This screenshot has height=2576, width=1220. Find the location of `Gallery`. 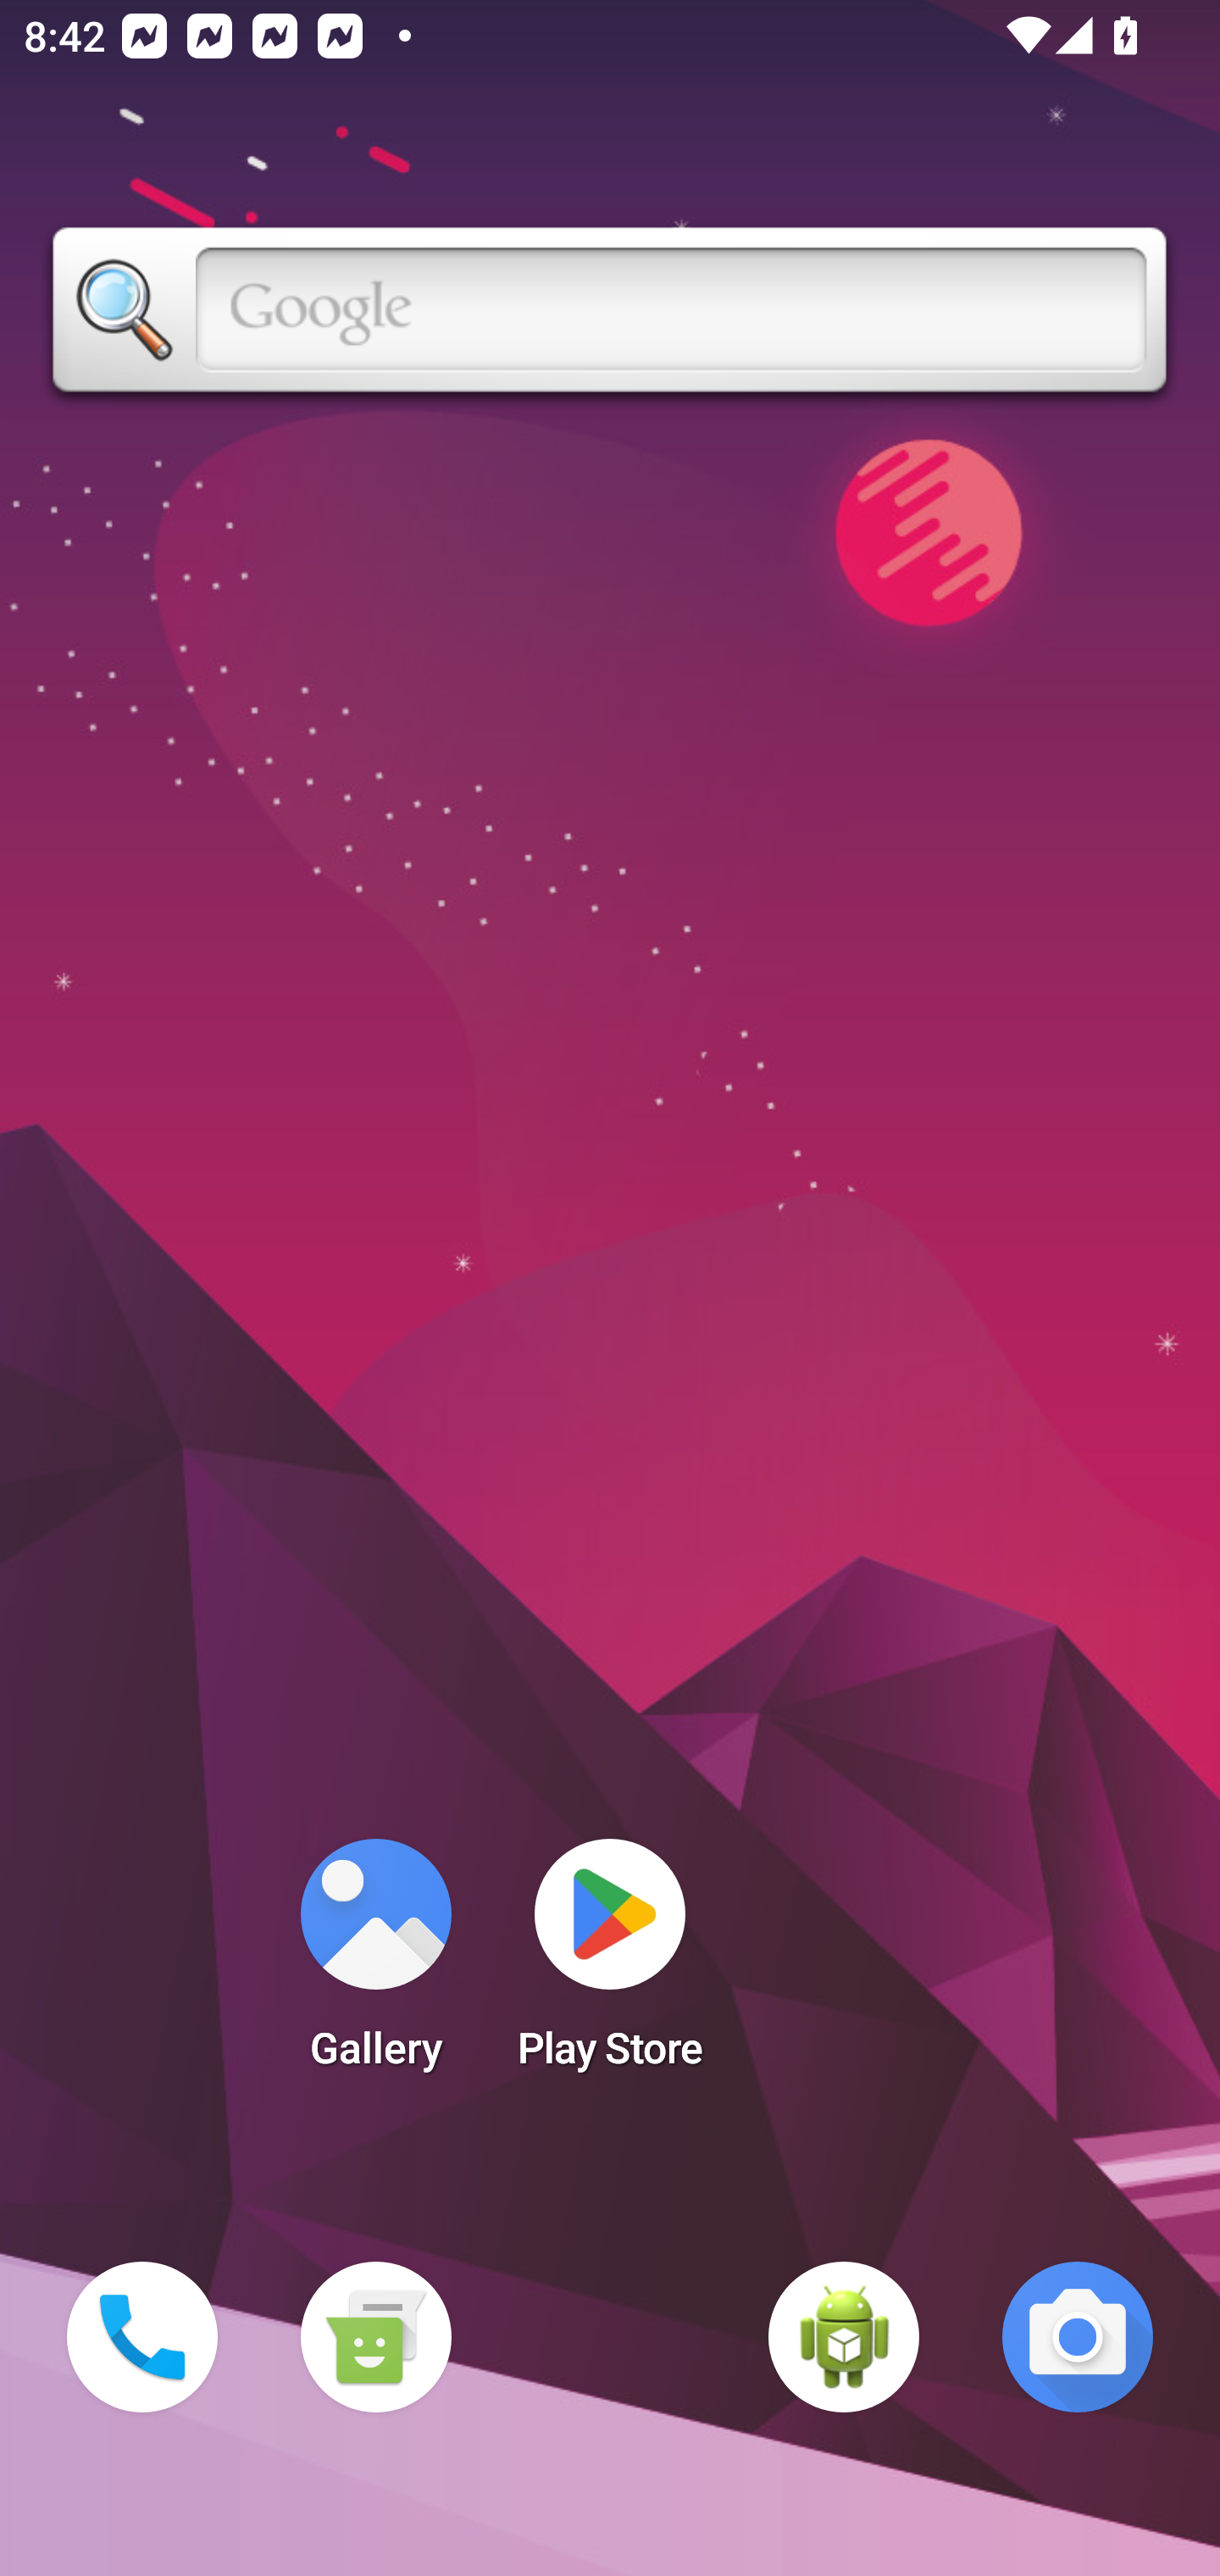

Gallery is located at coordinates (375, 1964).